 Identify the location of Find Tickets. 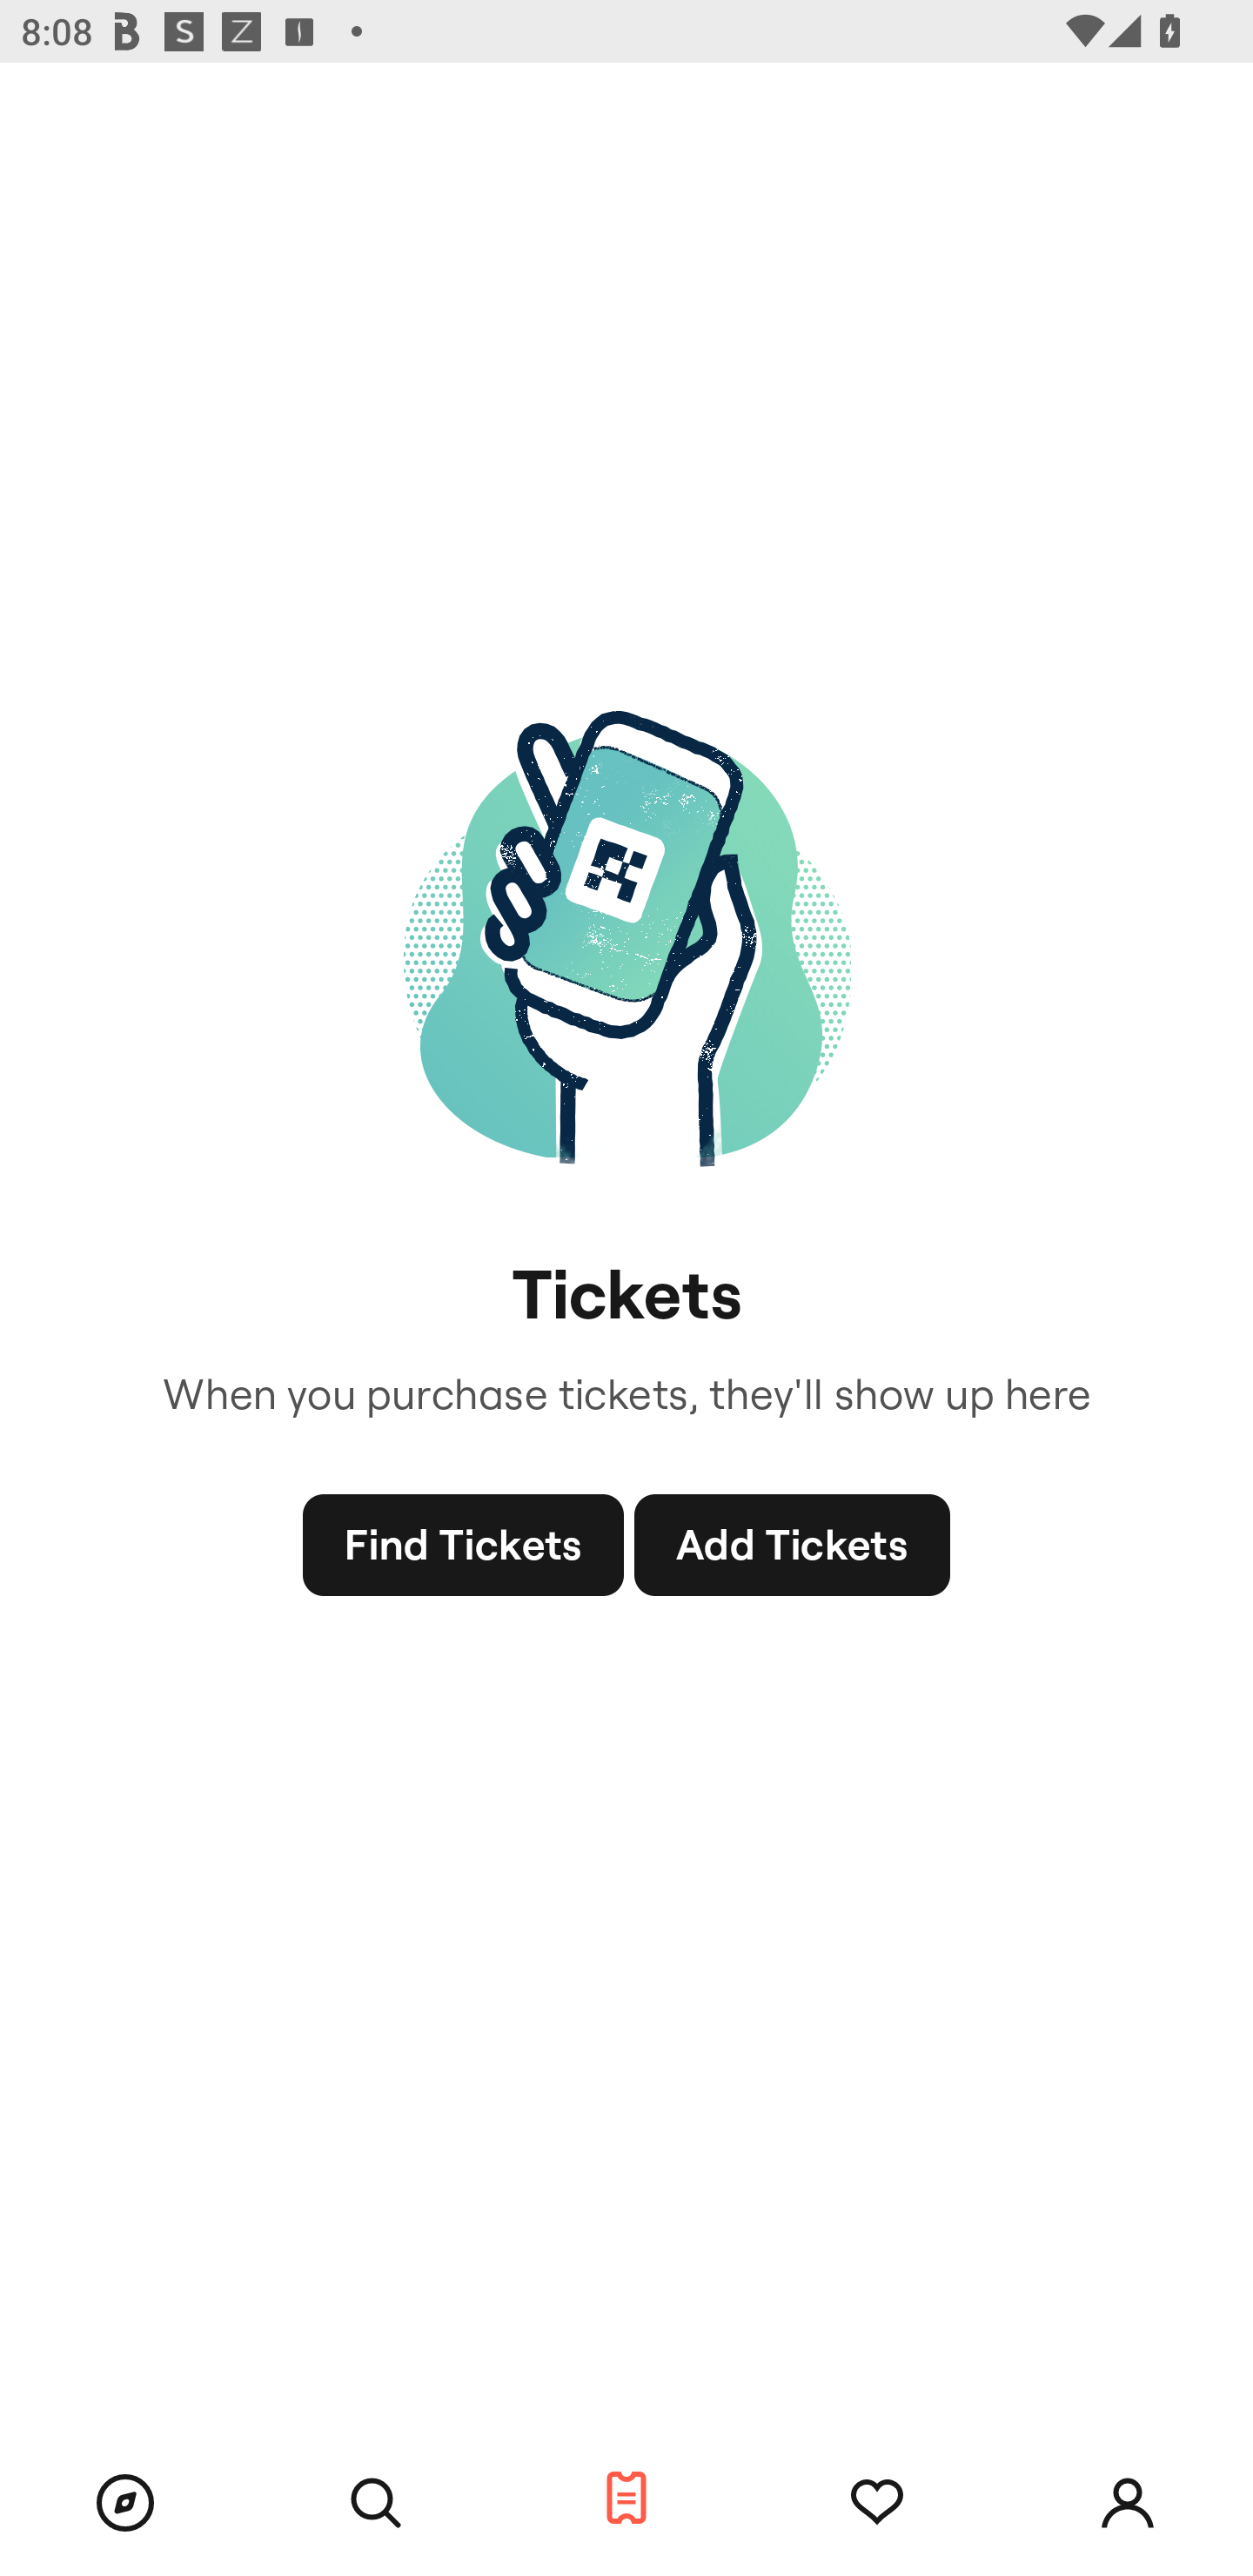
(463, 1546).